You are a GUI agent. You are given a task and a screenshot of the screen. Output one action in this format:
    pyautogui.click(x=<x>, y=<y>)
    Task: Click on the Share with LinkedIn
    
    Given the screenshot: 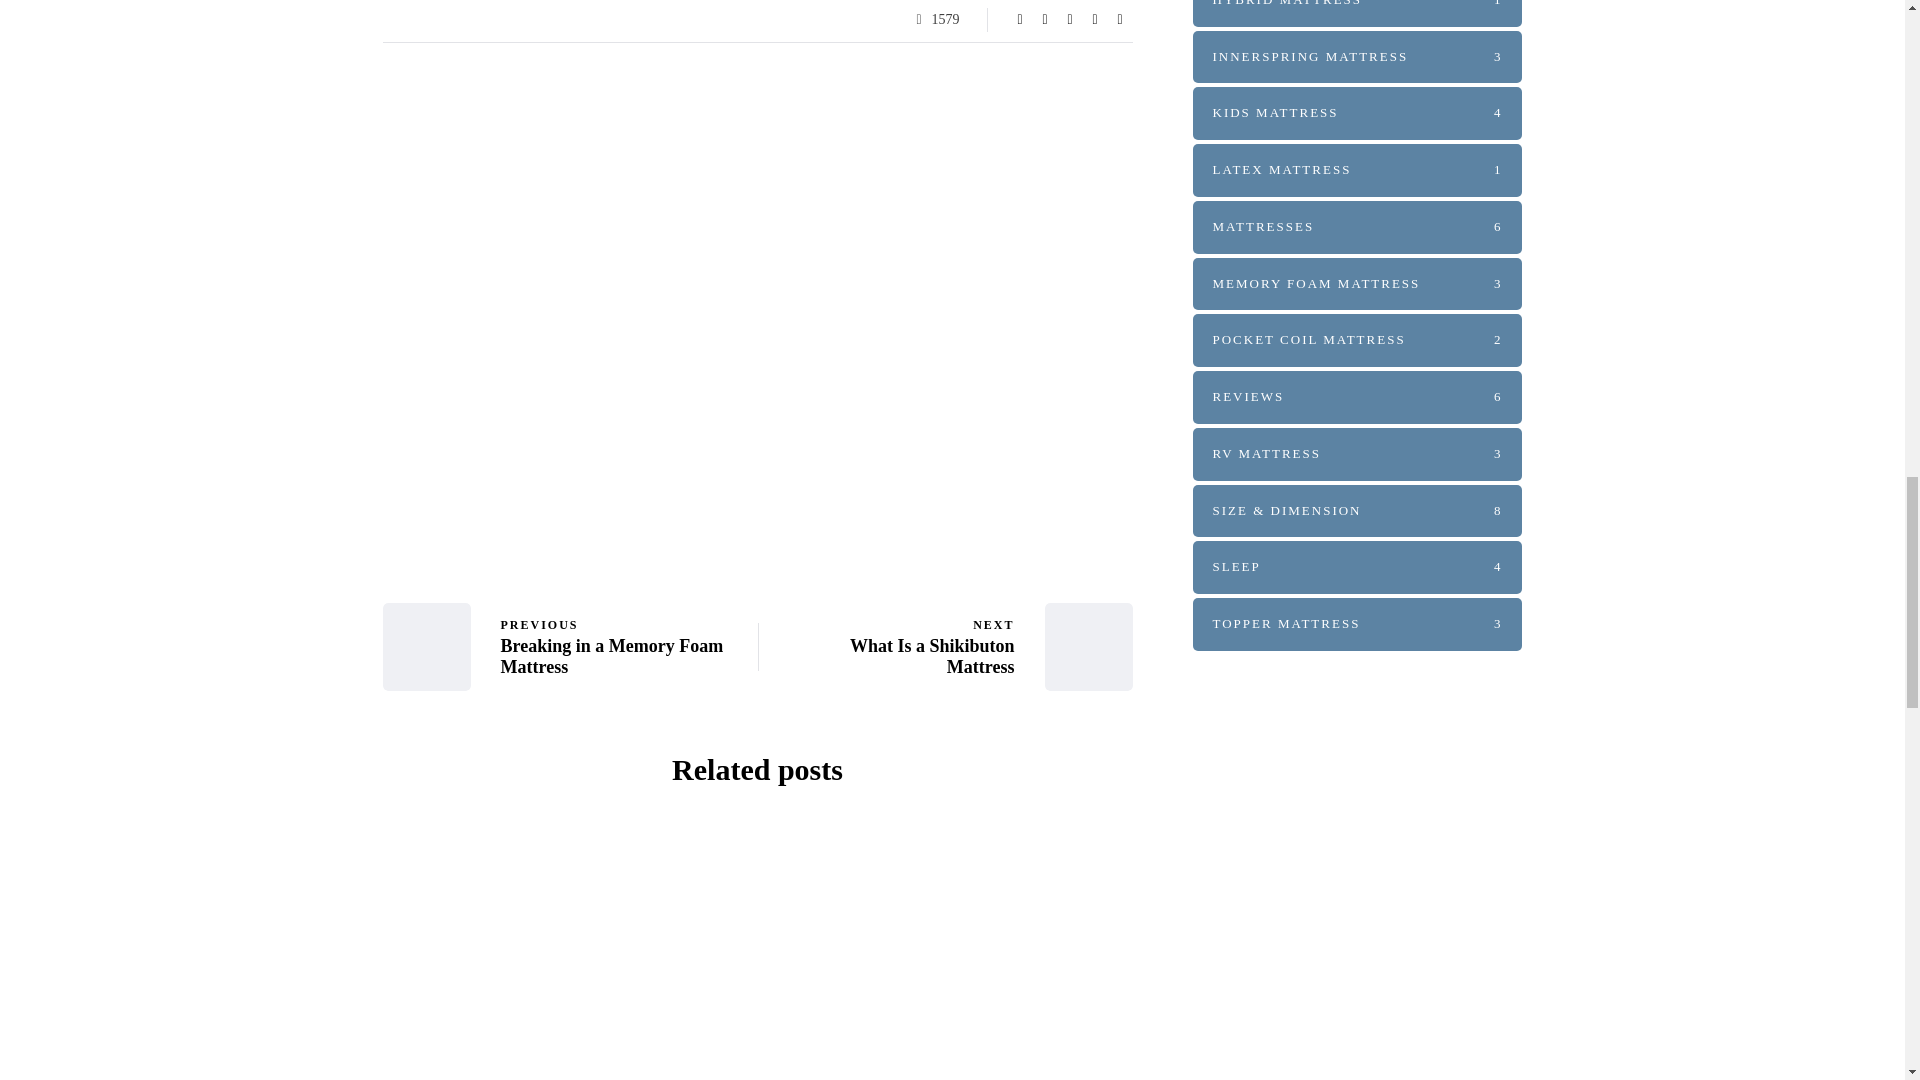 What is the action you would take?
    pyautogui.click(x=1070, y=20)
    